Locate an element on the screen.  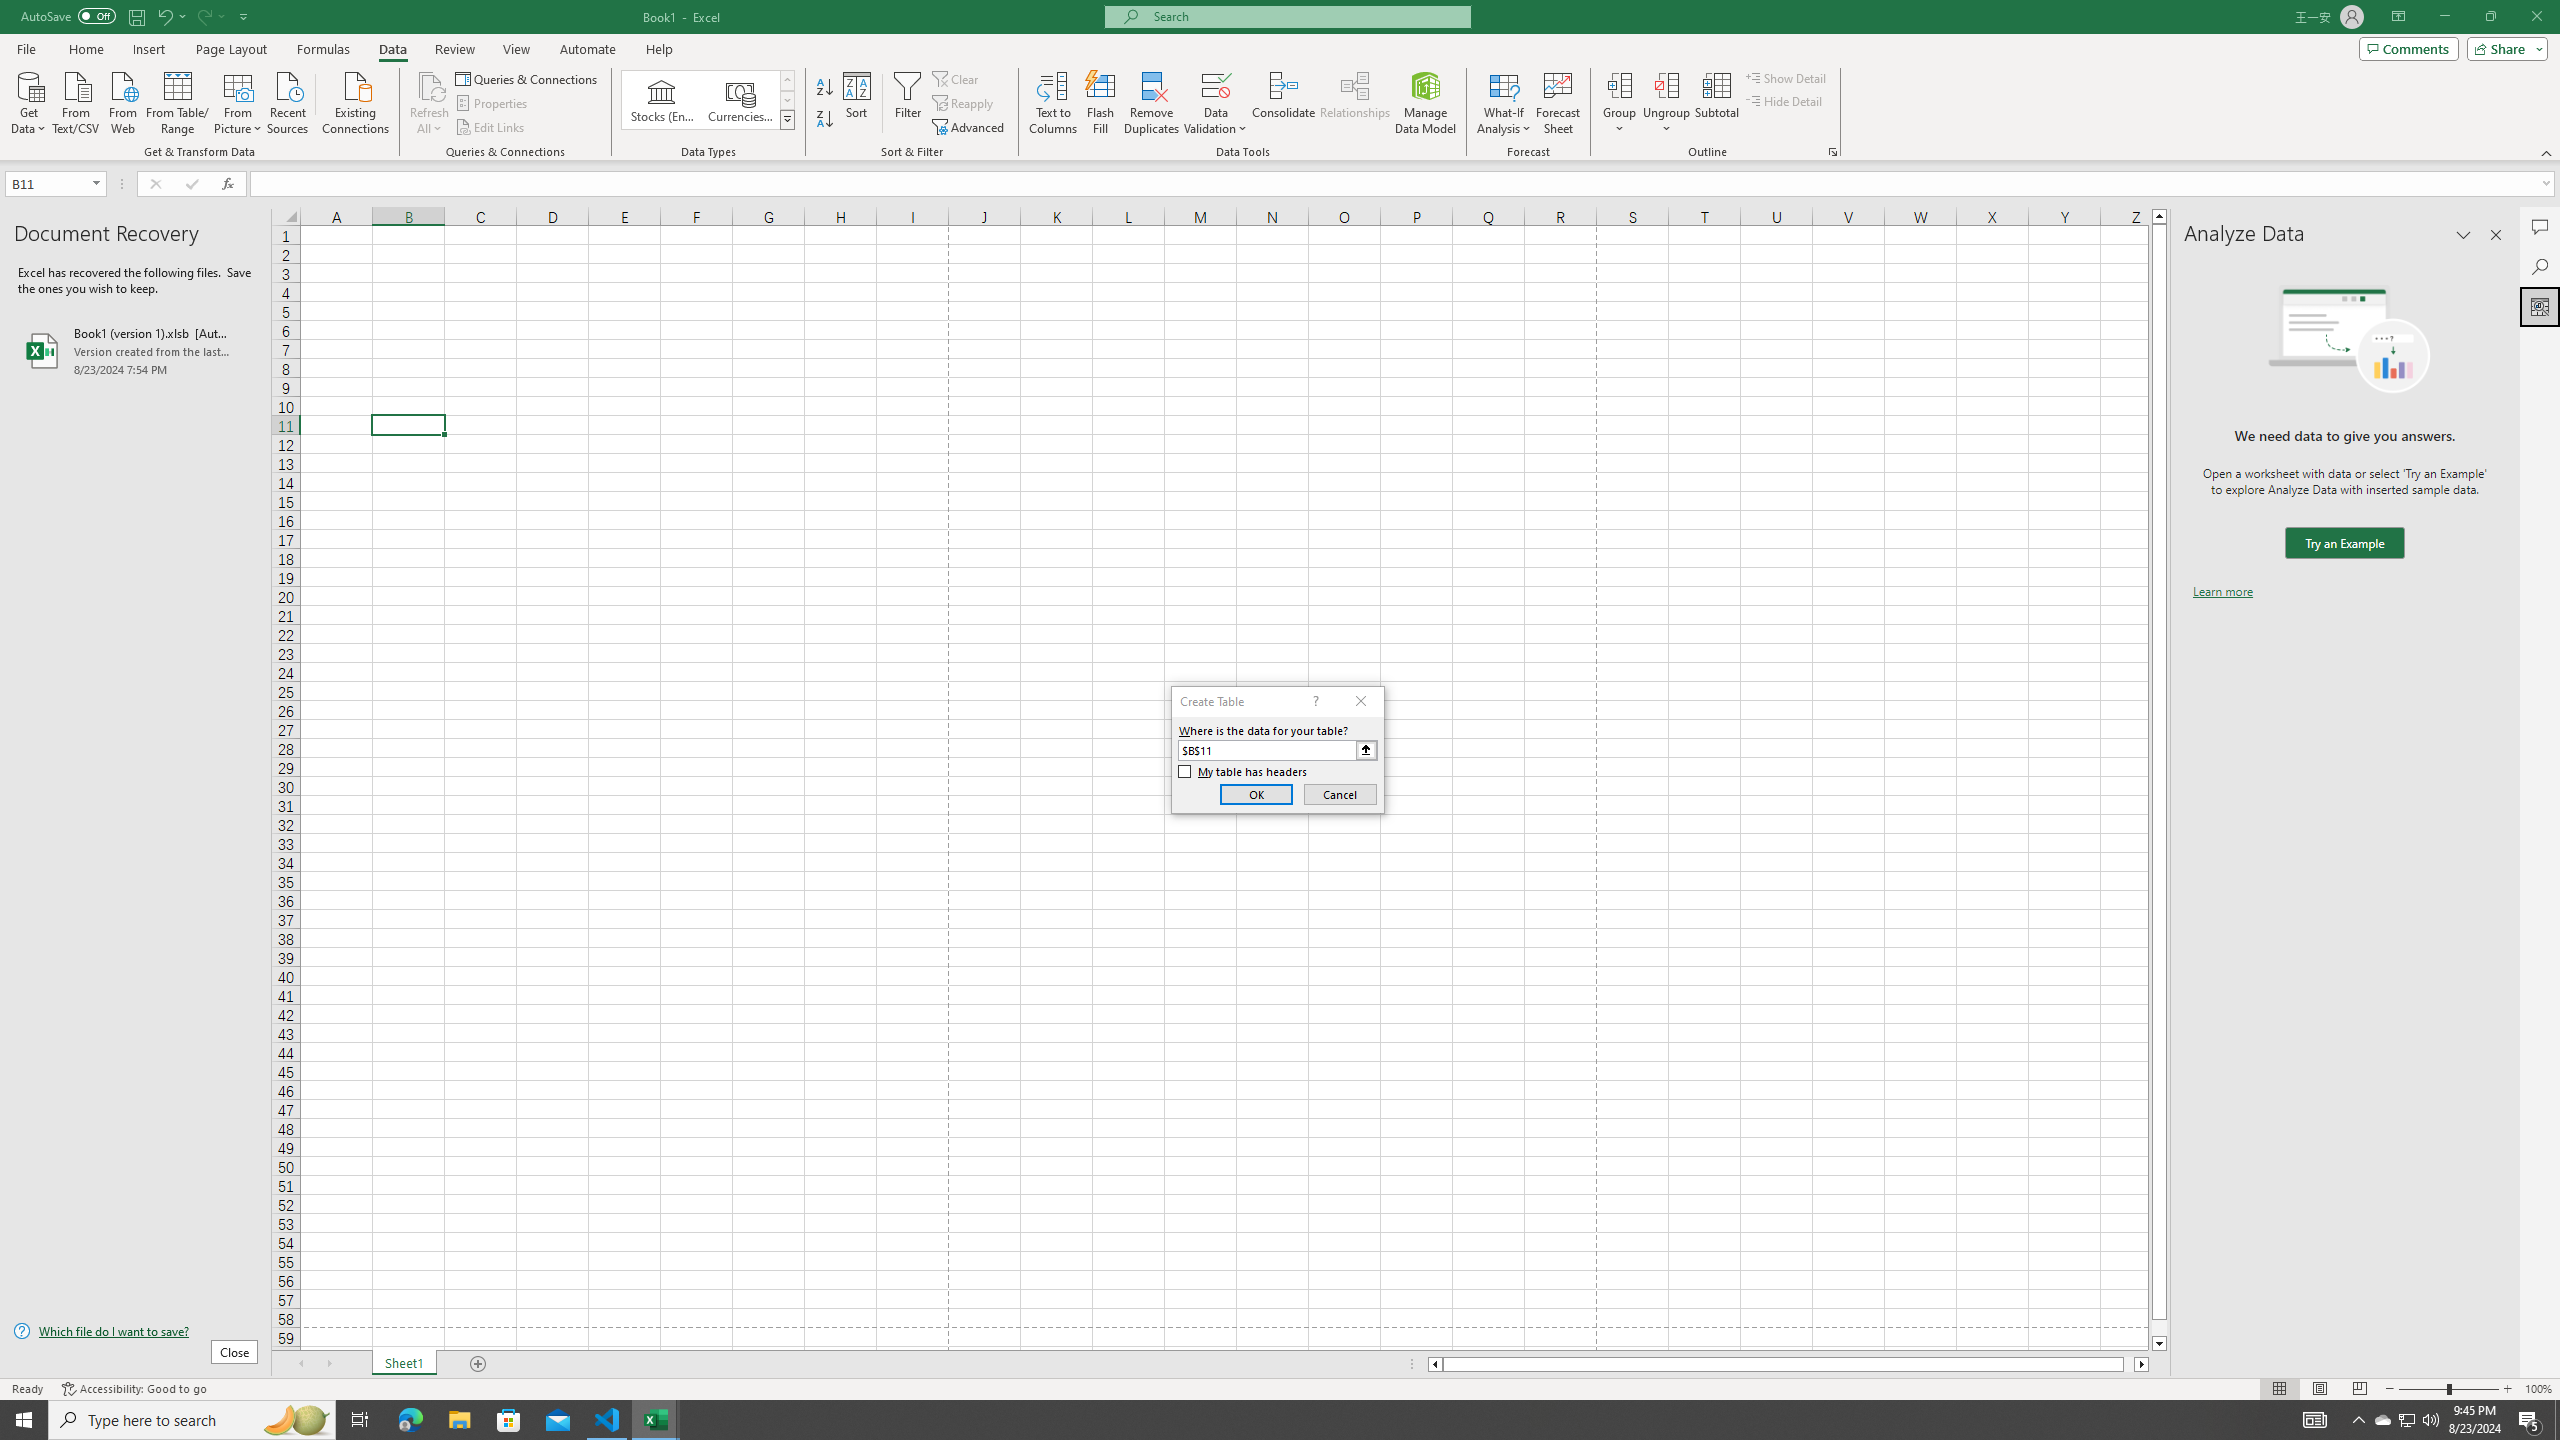
Page Layout is located at coordinates (2318, 1389).